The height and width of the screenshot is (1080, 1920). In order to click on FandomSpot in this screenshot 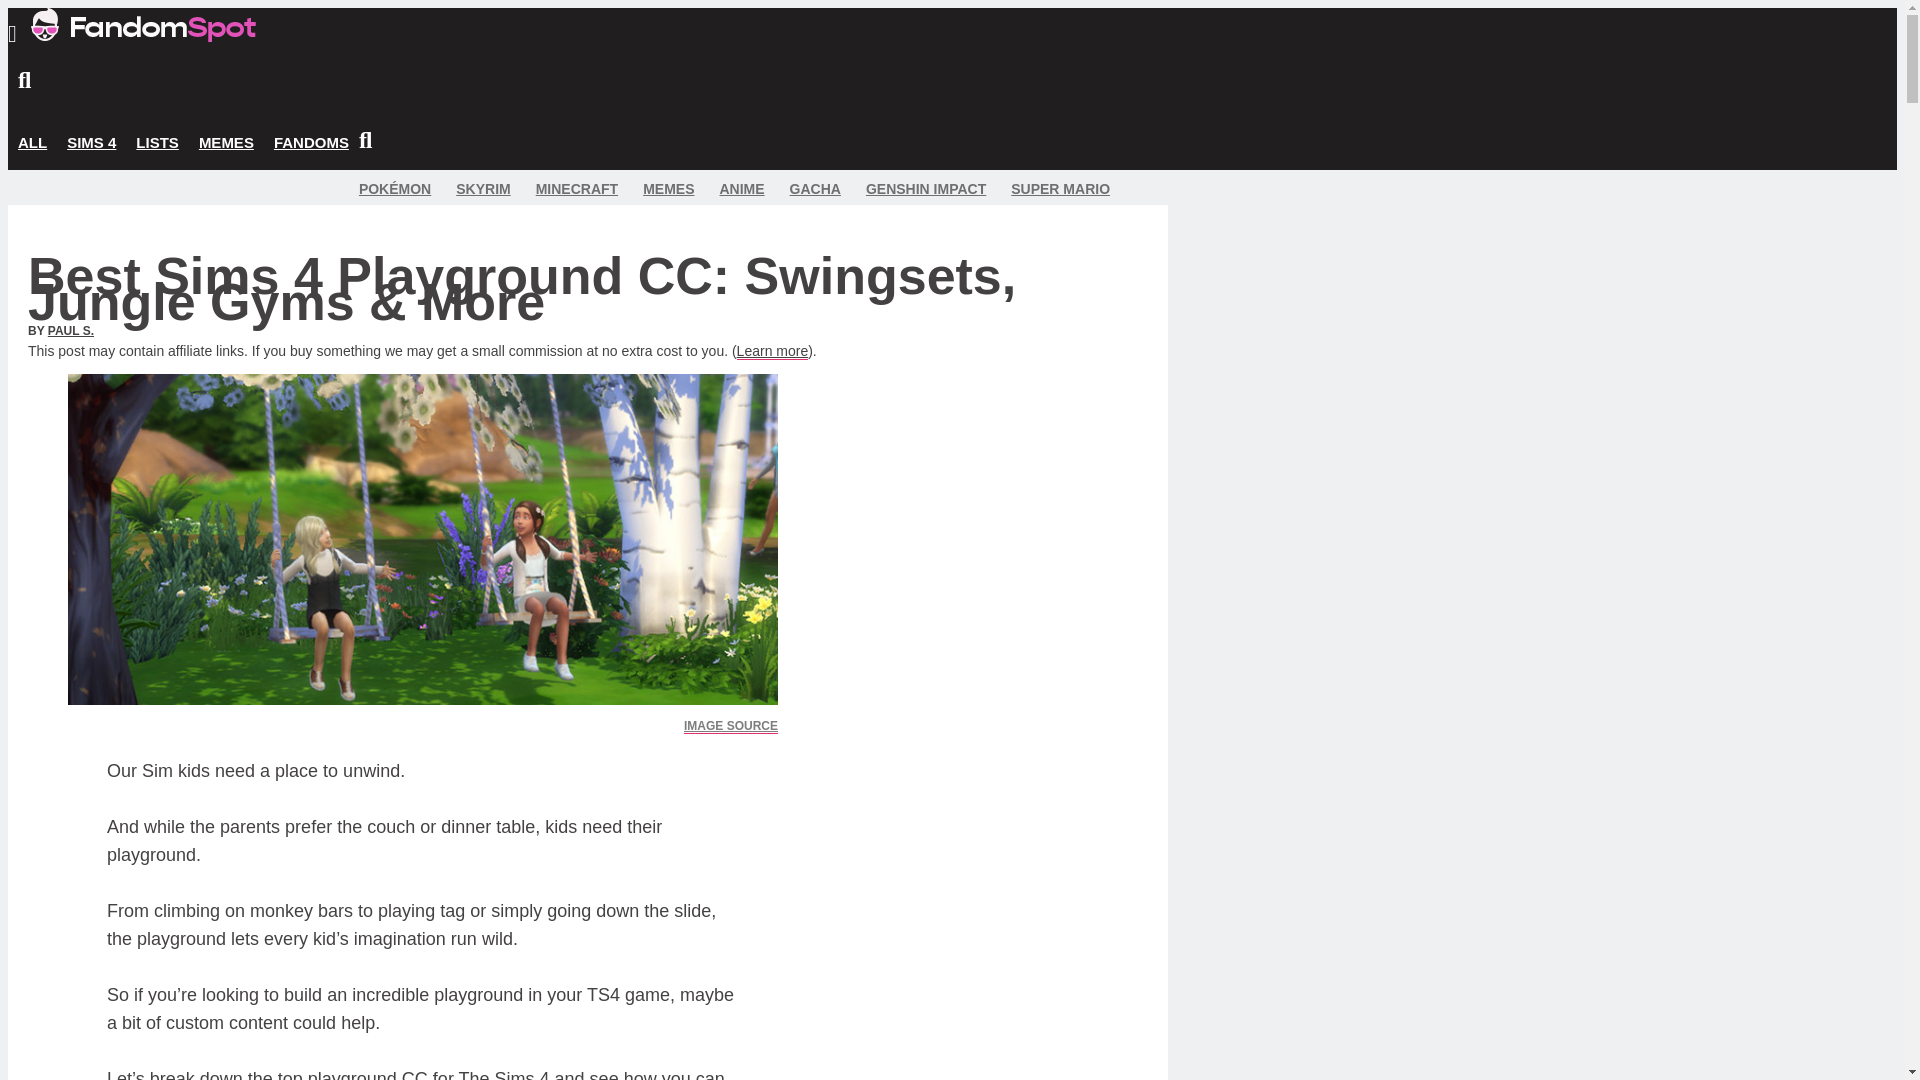, I will do `click(142, 36)`.